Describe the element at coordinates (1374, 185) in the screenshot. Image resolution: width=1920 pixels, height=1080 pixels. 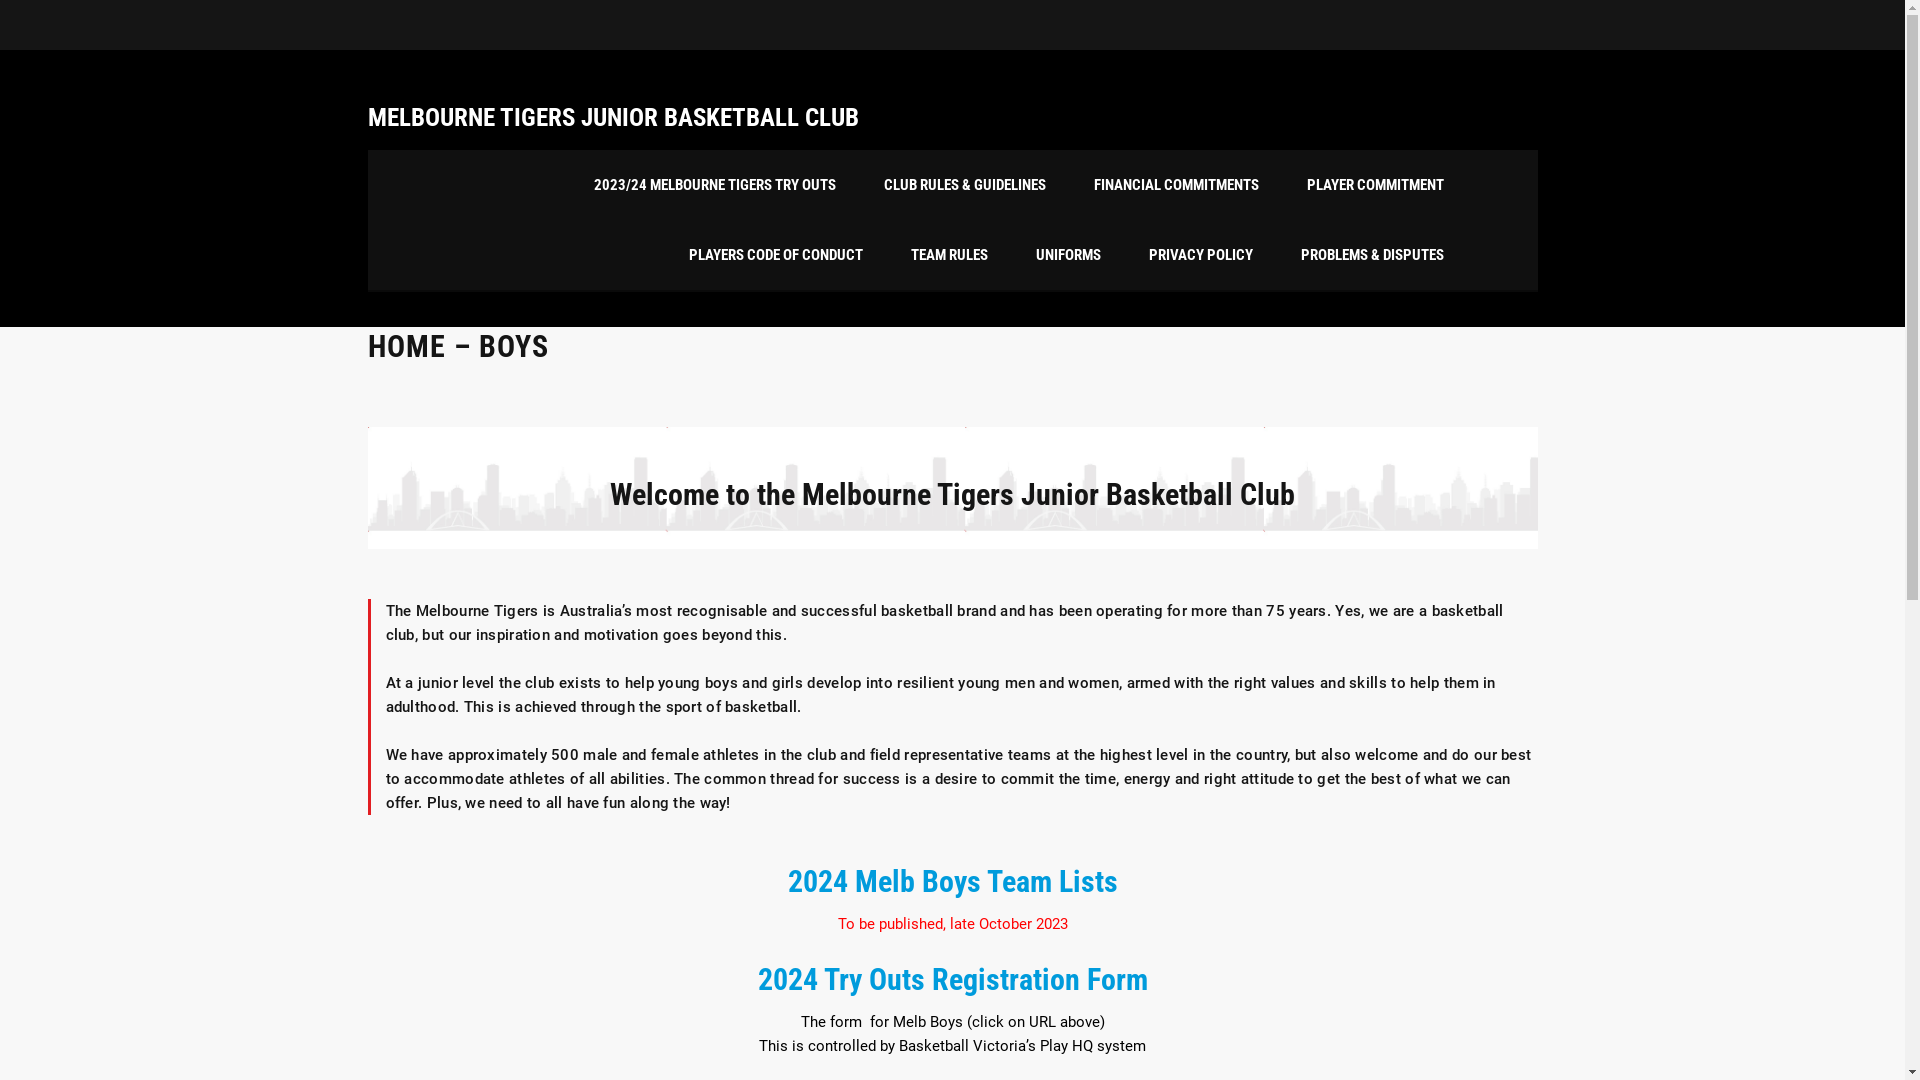
I see `PLAYER COMMITMENT` at that location.